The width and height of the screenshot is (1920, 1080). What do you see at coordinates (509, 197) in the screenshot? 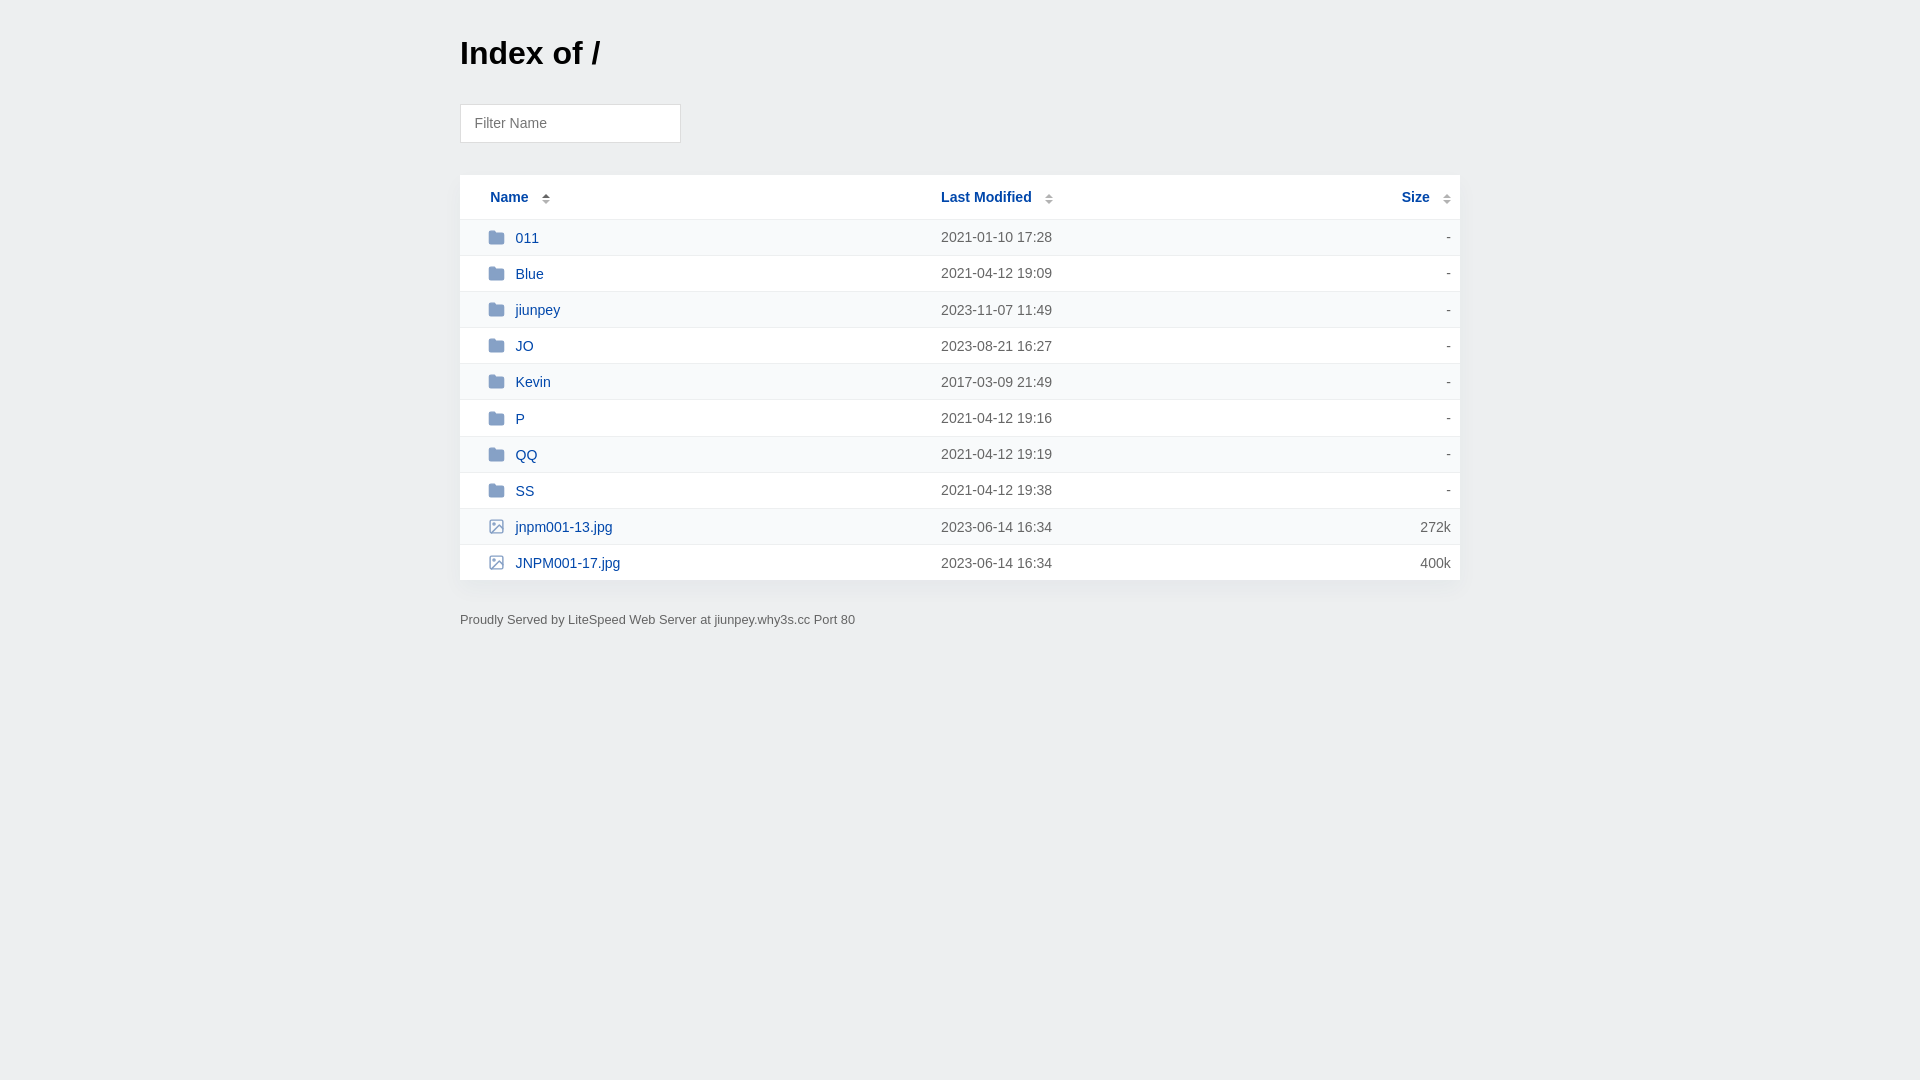
I see `Name` at bounding box center [509, 197].